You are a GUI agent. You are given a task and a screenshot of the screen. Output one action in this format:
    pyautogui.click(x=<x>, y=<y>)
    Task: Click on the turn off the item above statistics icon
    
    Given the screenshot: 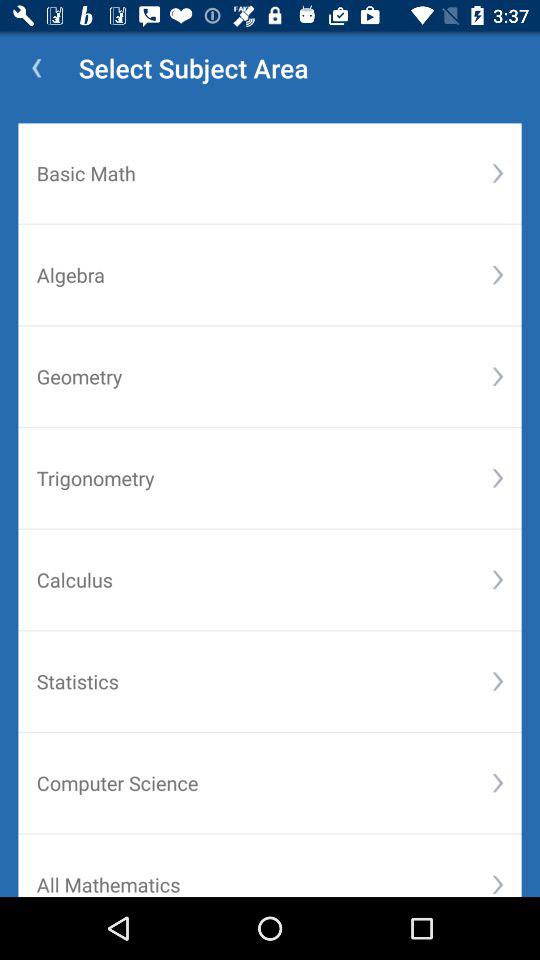 What is the action you would take?
    pyautogui.click(x=498, y=580)
    